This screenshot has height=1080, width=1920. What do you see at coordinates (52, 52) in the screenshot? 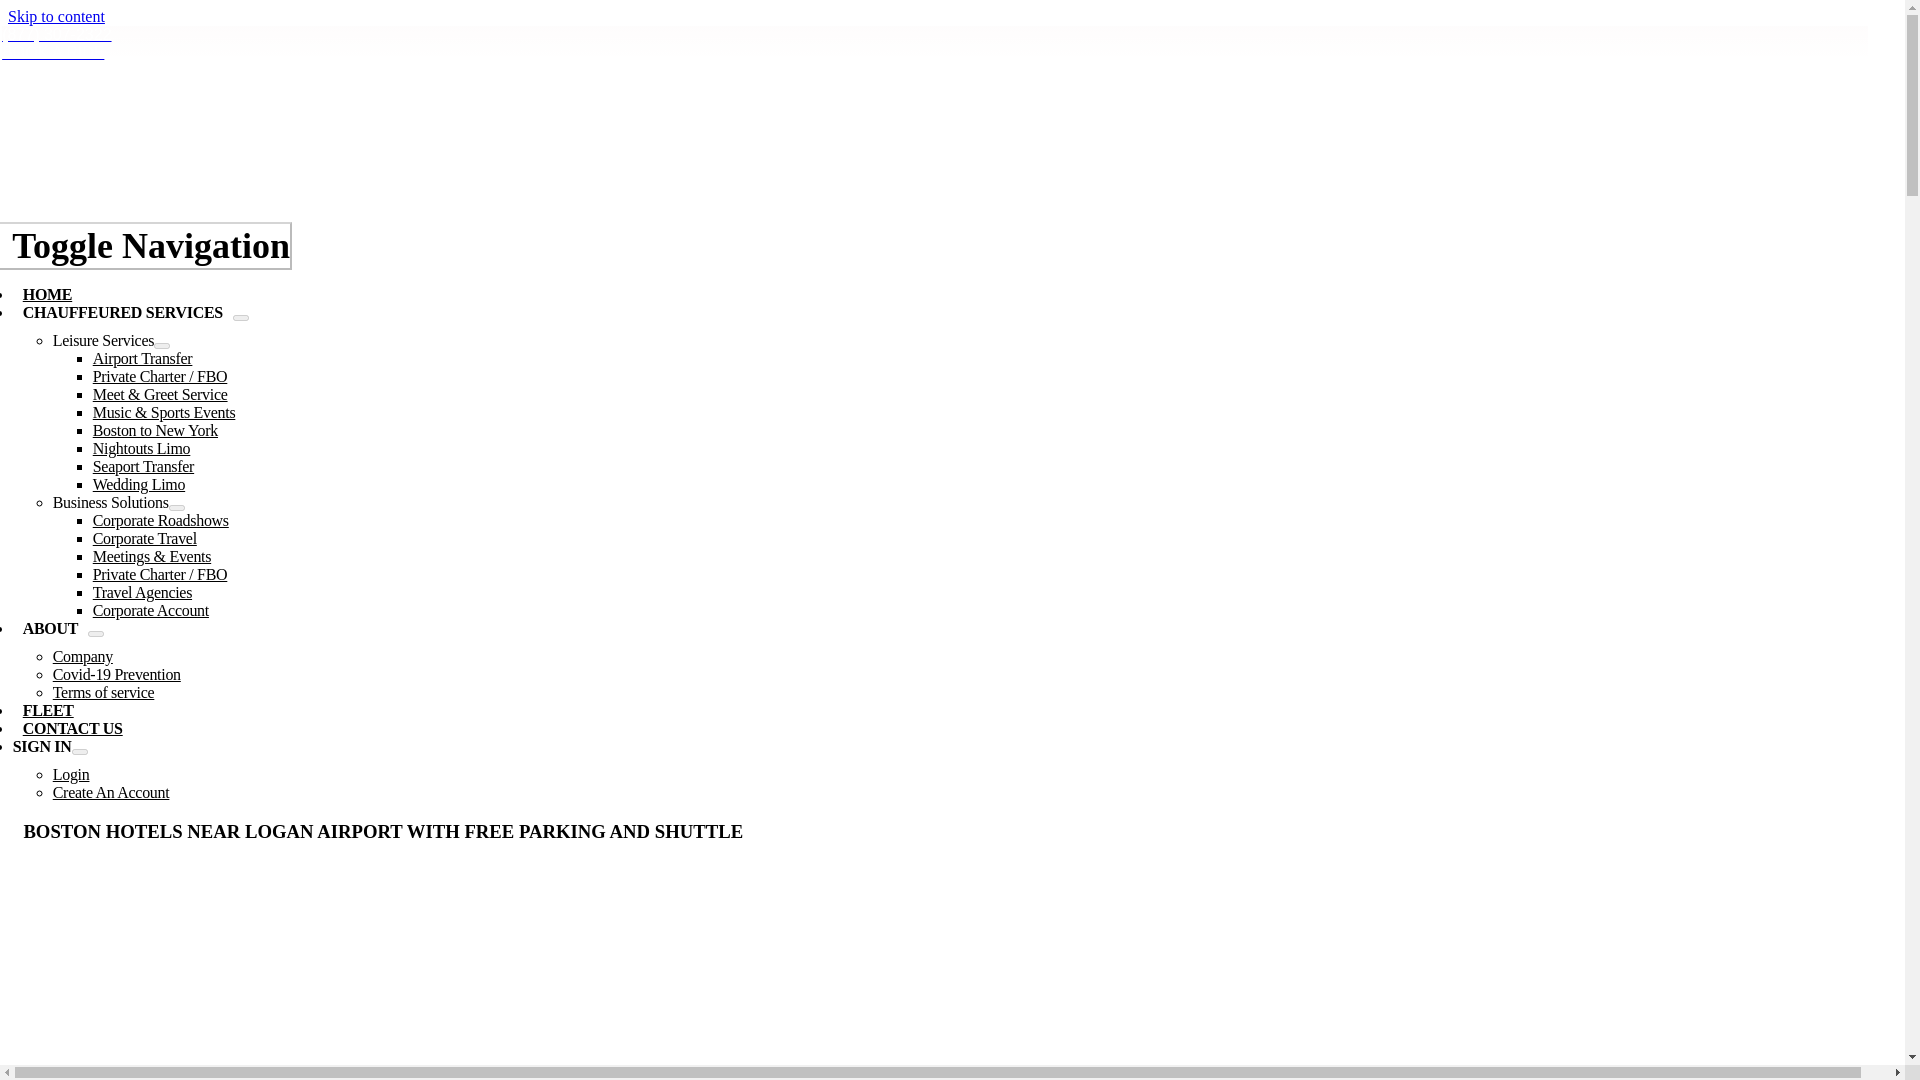
I see `BOOK A RIDE` at bounding box center [52, 52].